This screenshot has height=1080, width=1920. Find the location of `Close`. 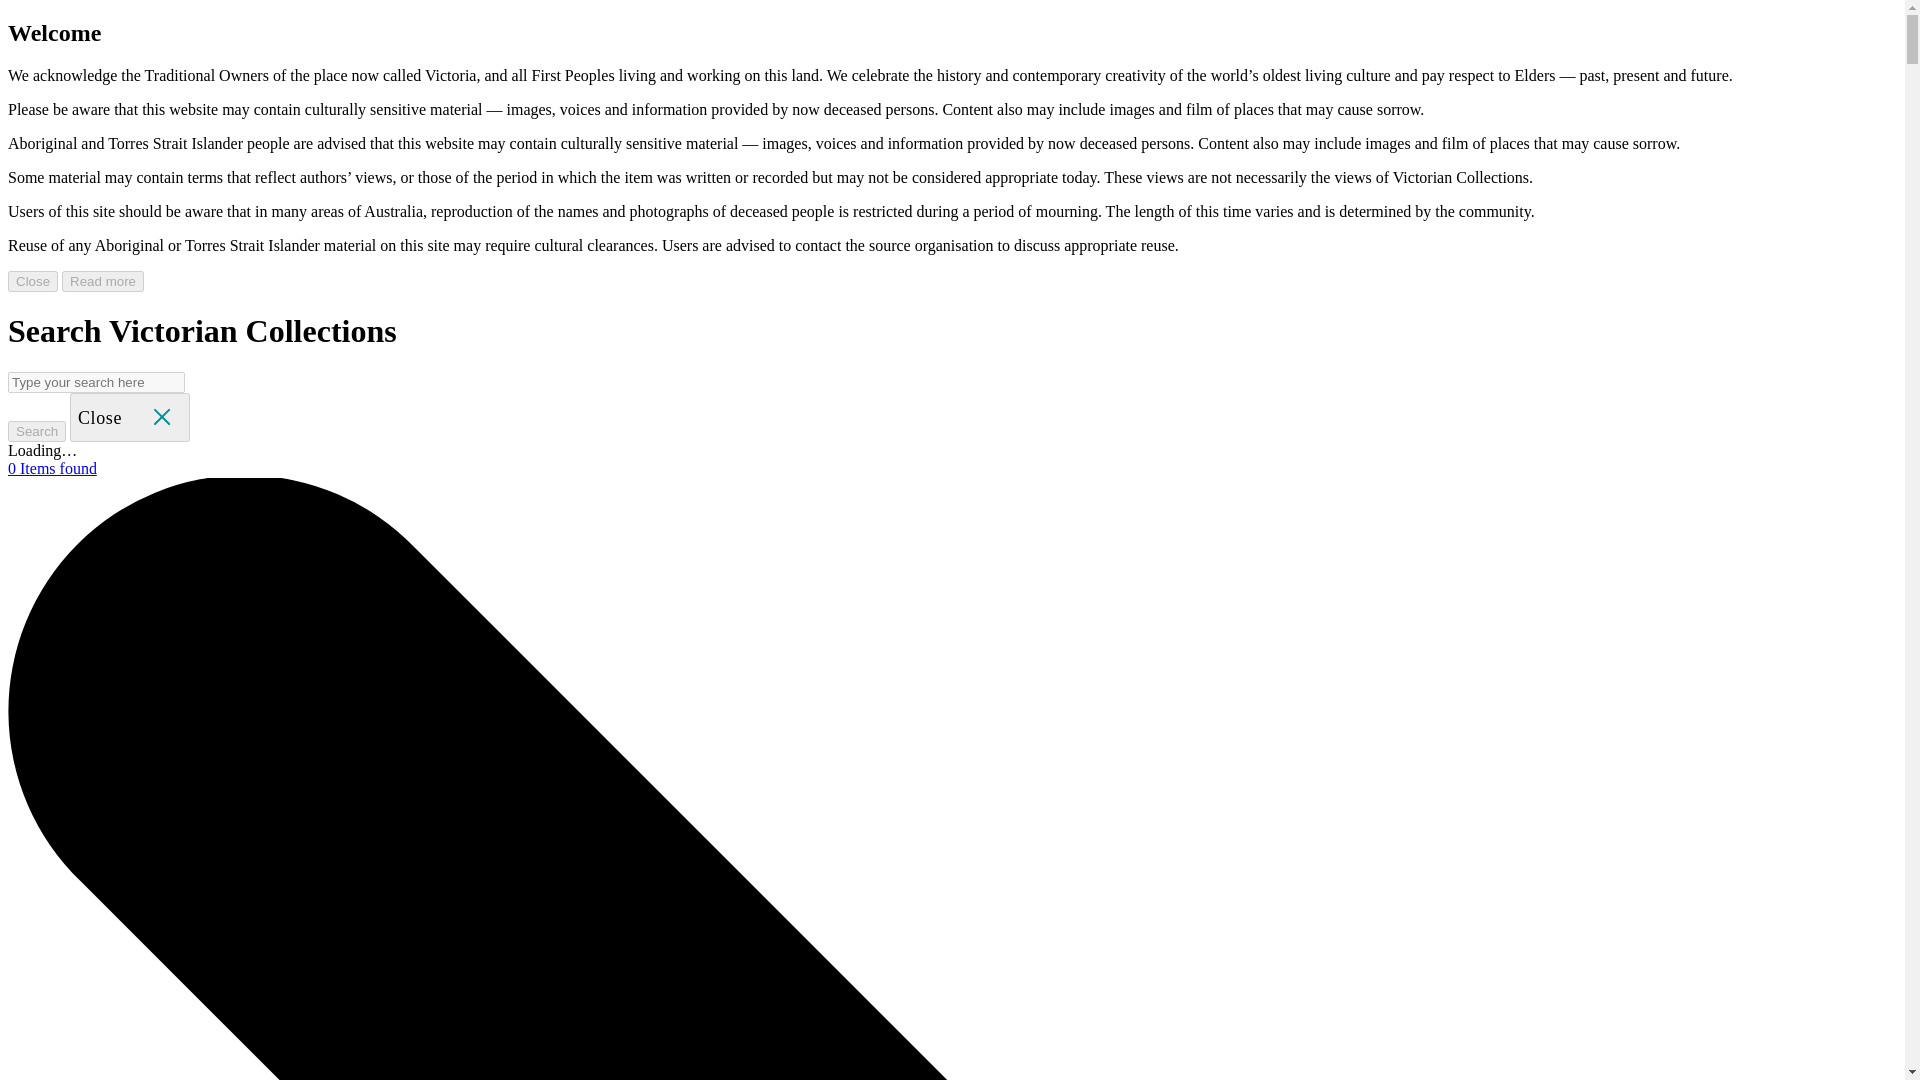

Close is located at coordinates (130, 416).